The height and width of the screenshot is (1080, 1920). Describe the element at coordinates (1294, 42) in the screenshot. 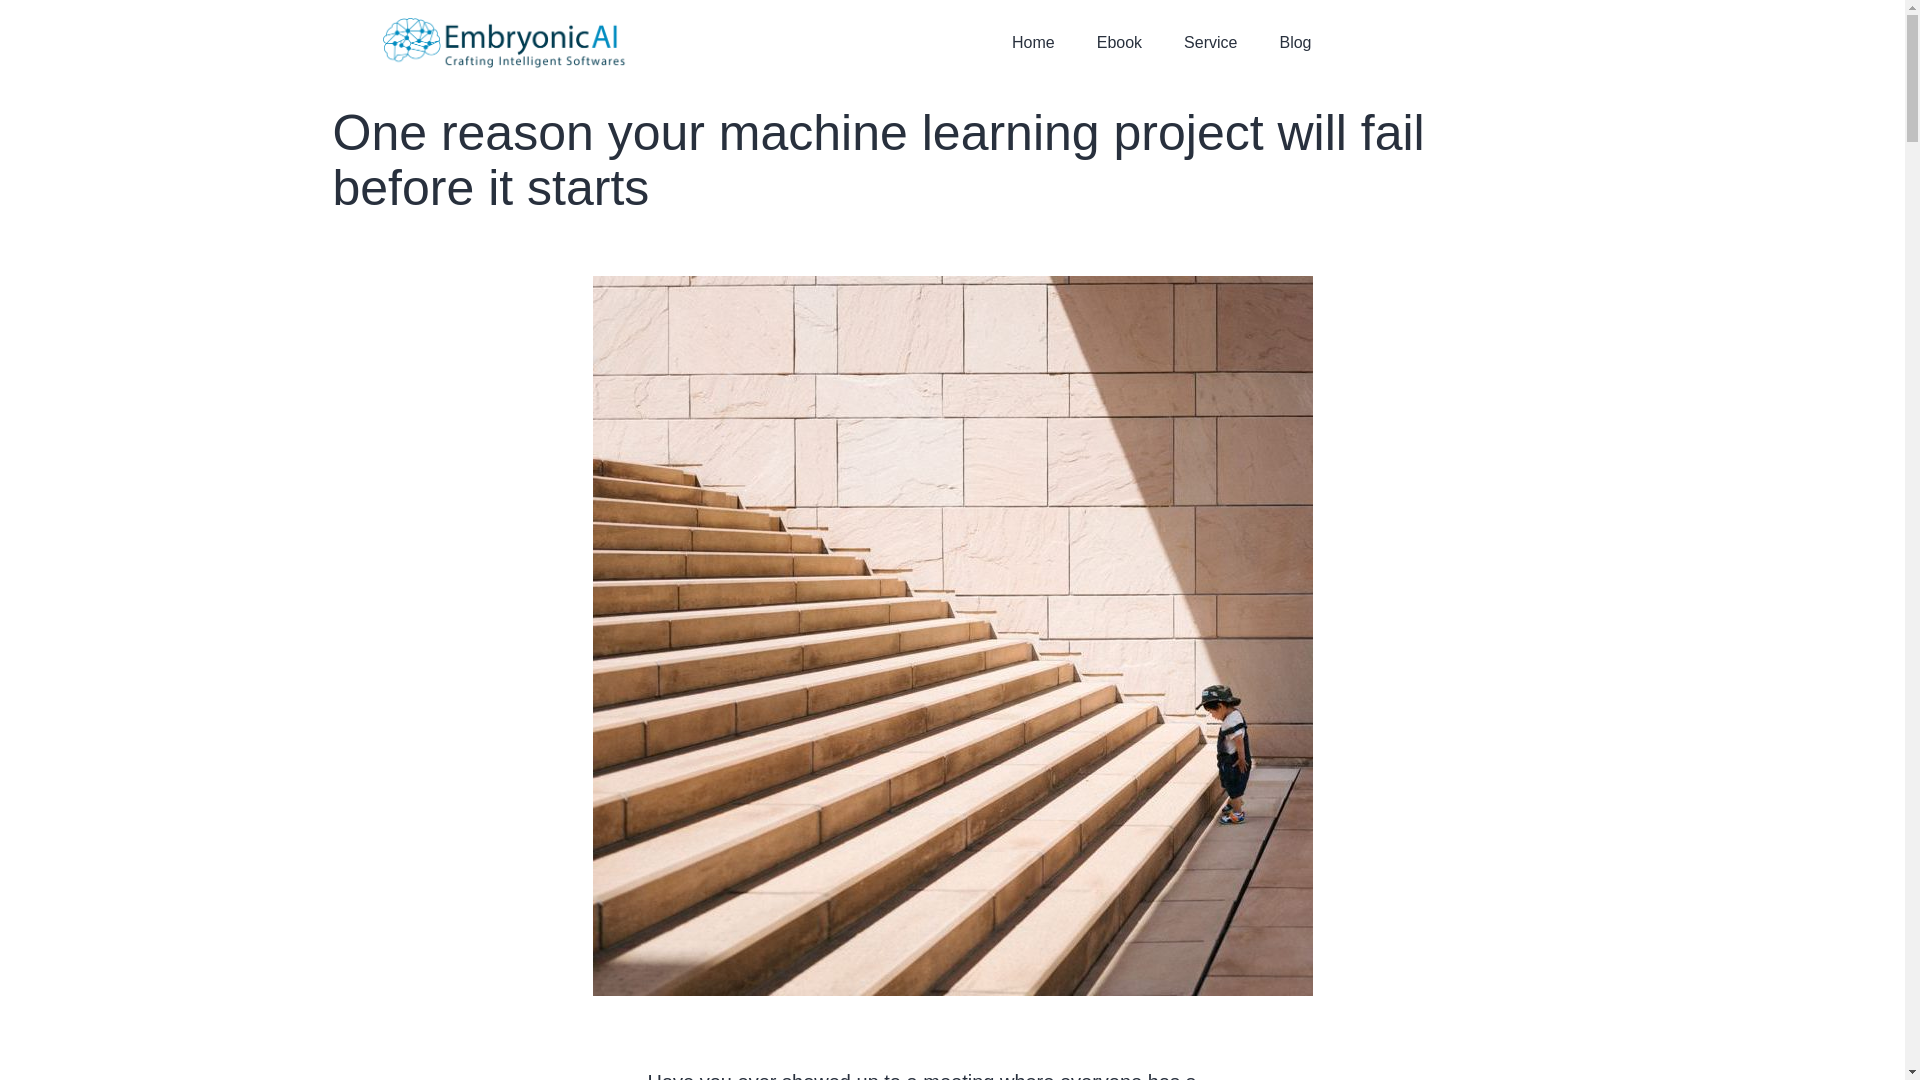

I see `Blog` at that location.